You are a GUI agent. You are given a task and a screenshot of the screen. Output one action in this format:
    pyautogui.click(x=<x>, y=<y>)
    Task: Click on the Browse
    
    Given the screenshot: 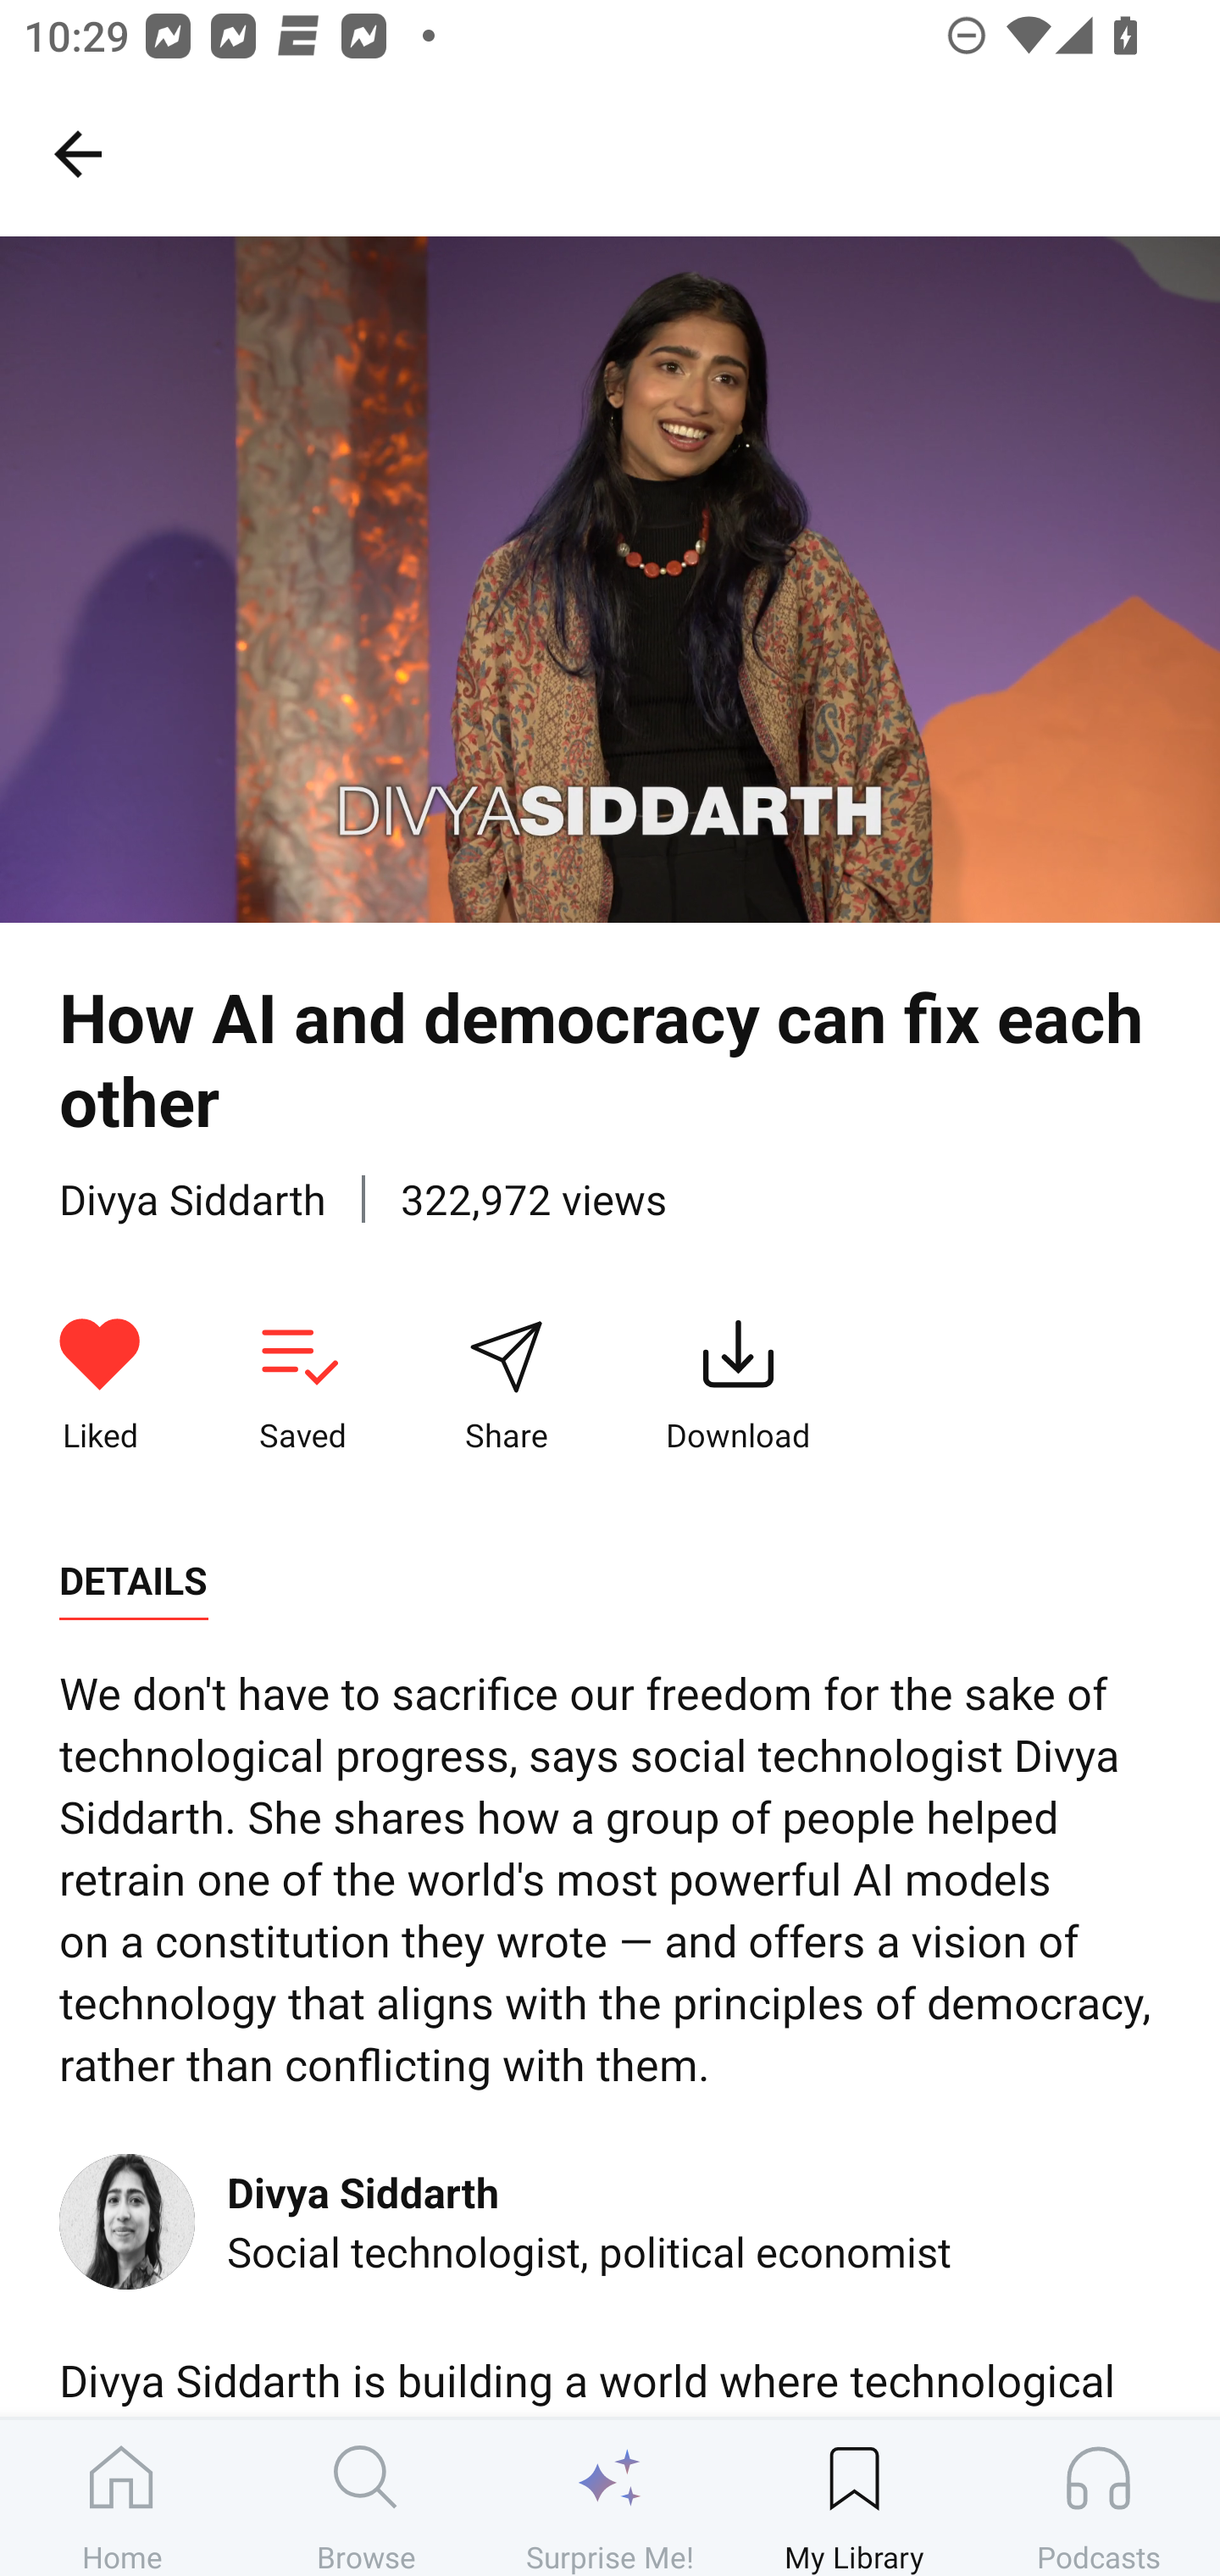 What is the action you would take?
    pyautogui.click(x=366, y=2497)
    